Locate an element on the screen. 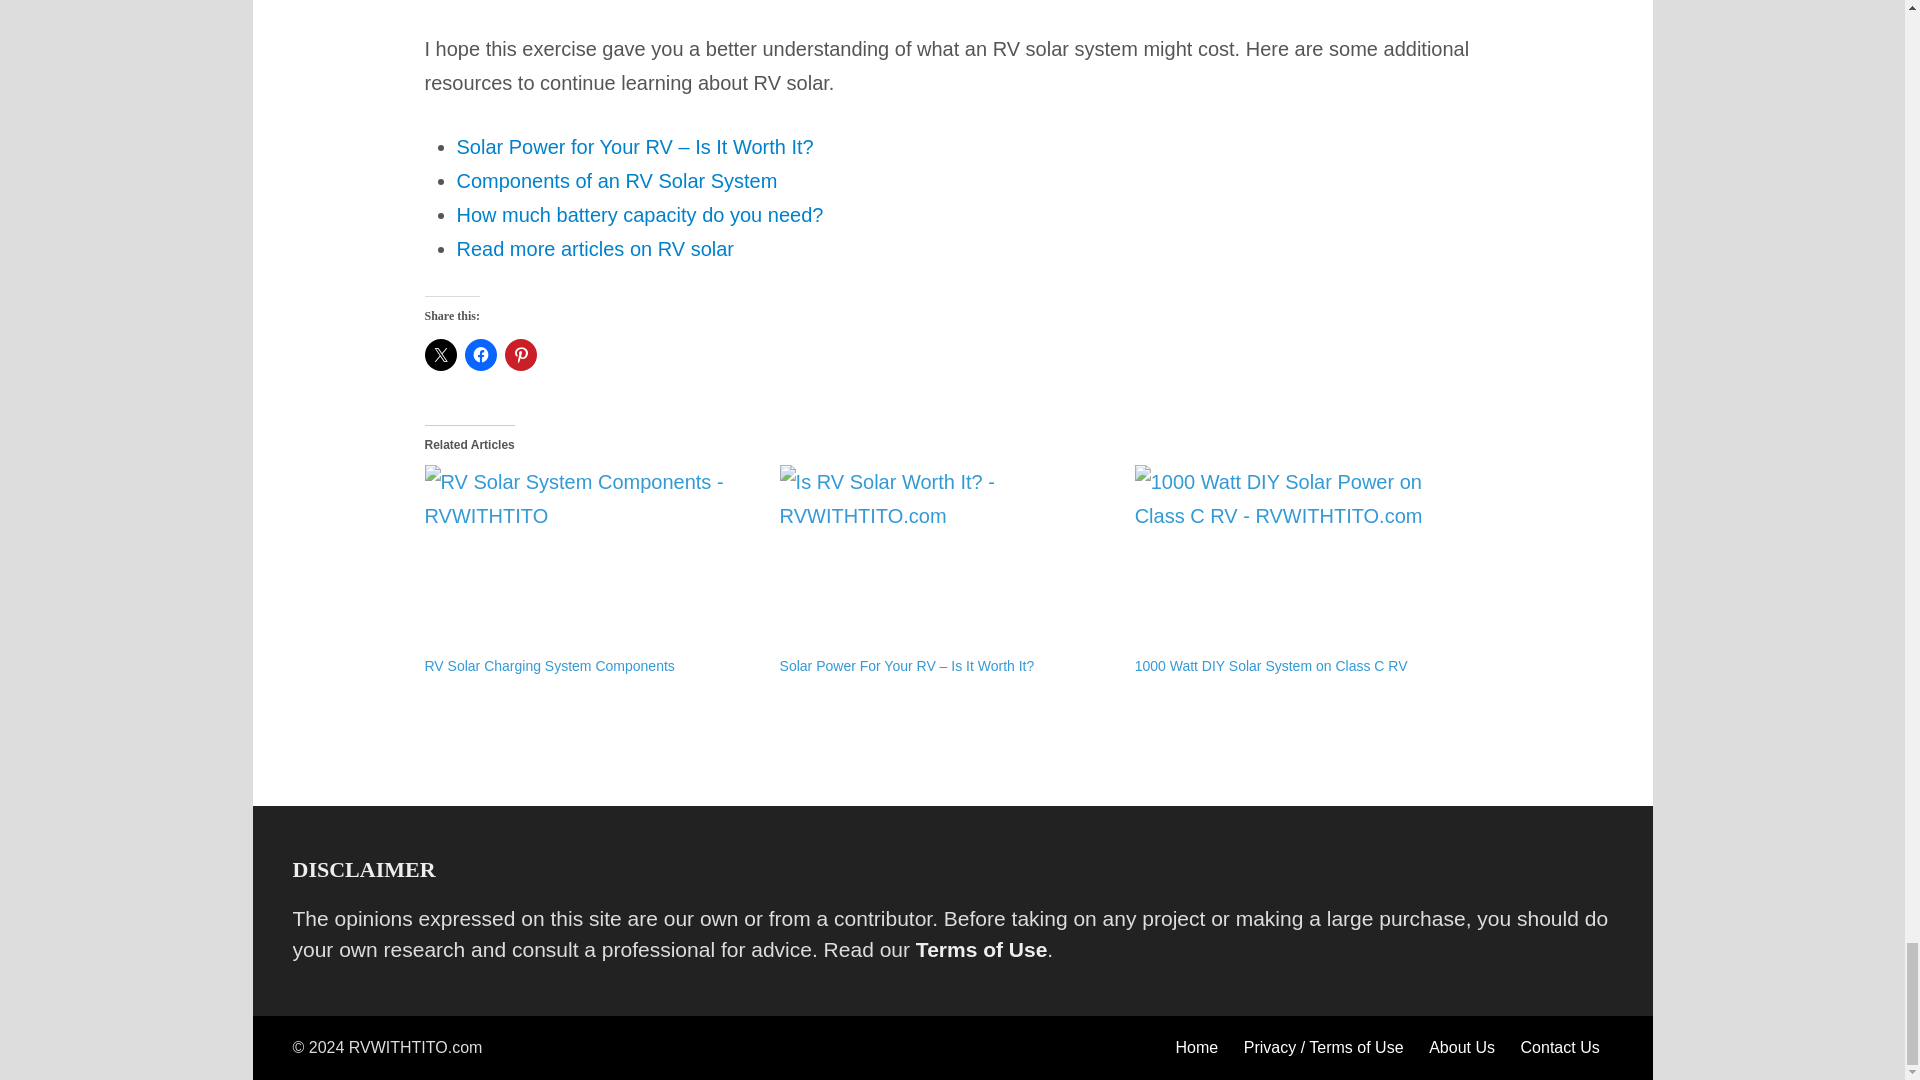 The image size is (1920, 1080). Click to share on X is located at coordinates (440, 355).